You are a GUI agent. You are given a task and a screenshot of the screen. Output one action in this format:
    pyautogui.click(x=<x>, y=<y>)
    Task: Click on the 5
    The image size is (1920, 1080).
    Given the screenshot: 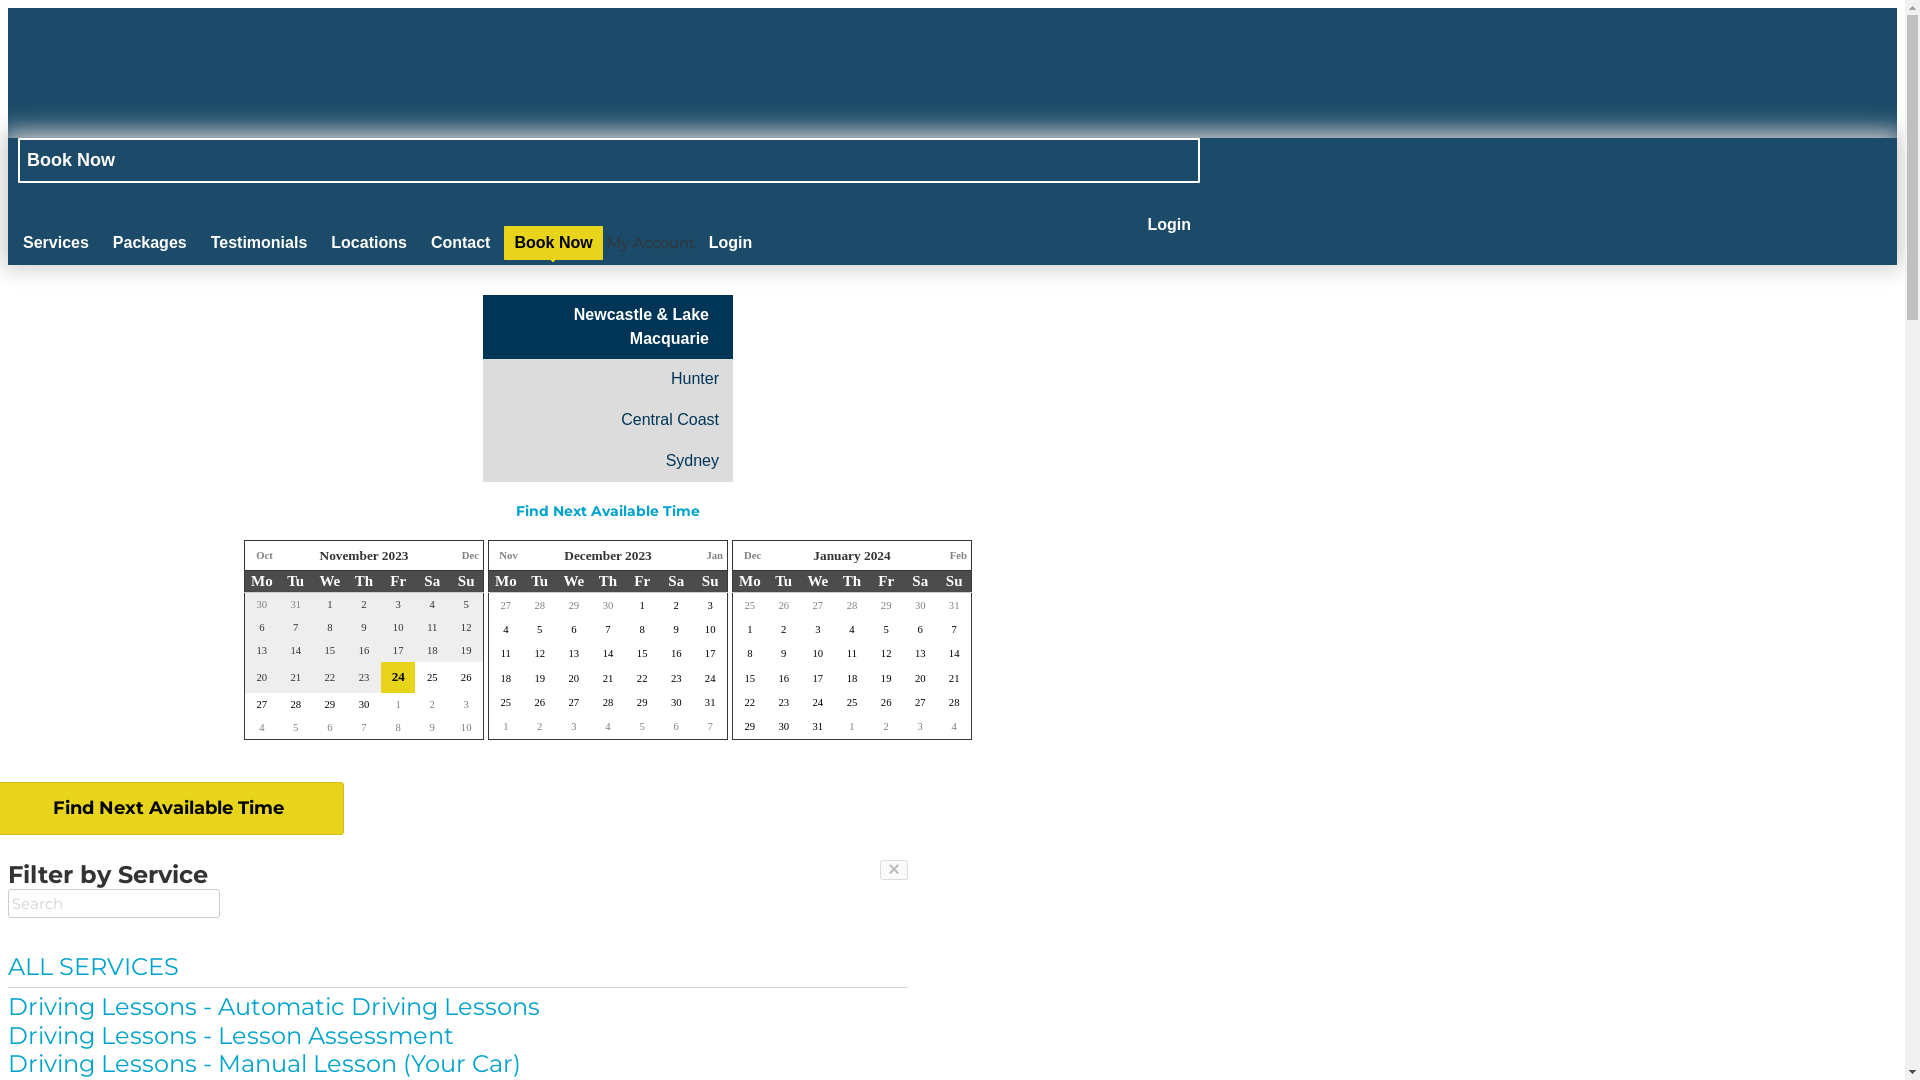 What is the action you would take?
    pyautogui.click(x=296, y=728)
    